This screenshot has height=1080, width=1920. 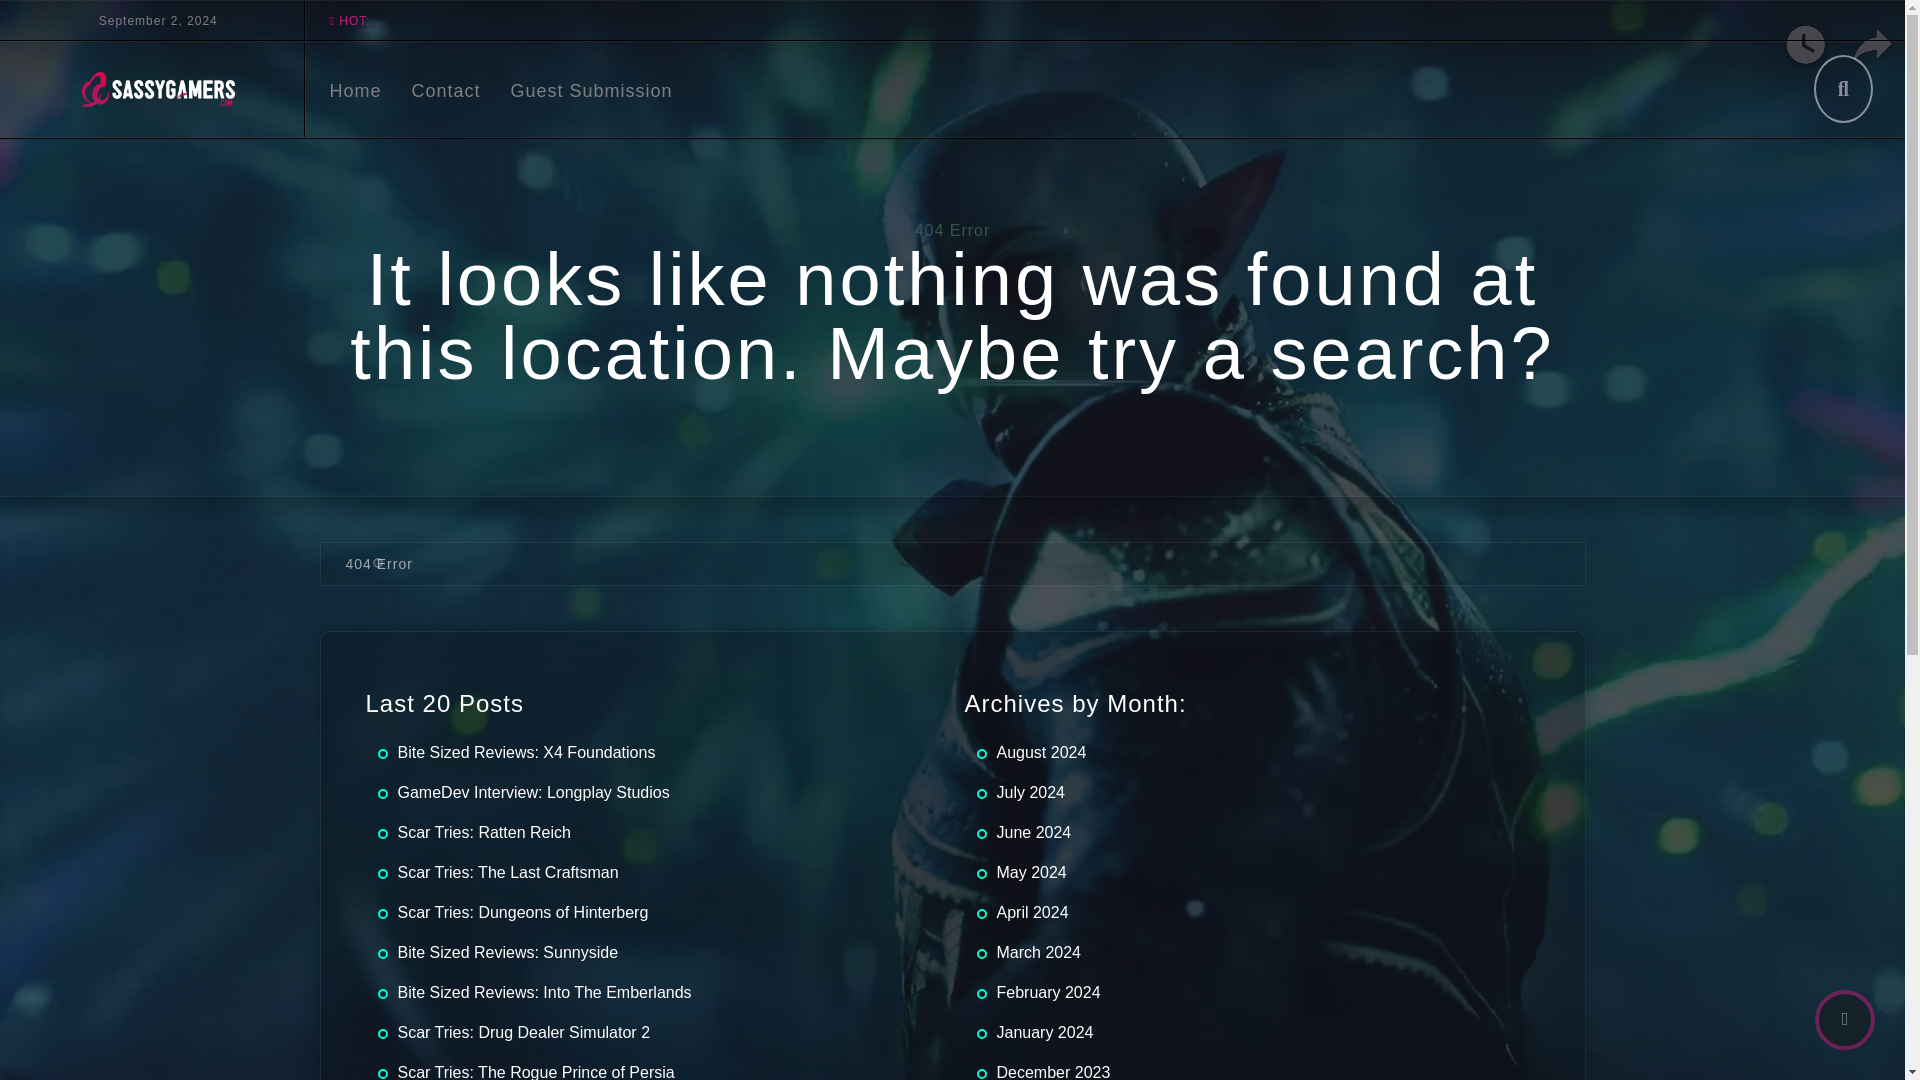 What do you see at coordinates (446, 90) in the screenshot?
I see `Contact` at bounding box center [446, 90].